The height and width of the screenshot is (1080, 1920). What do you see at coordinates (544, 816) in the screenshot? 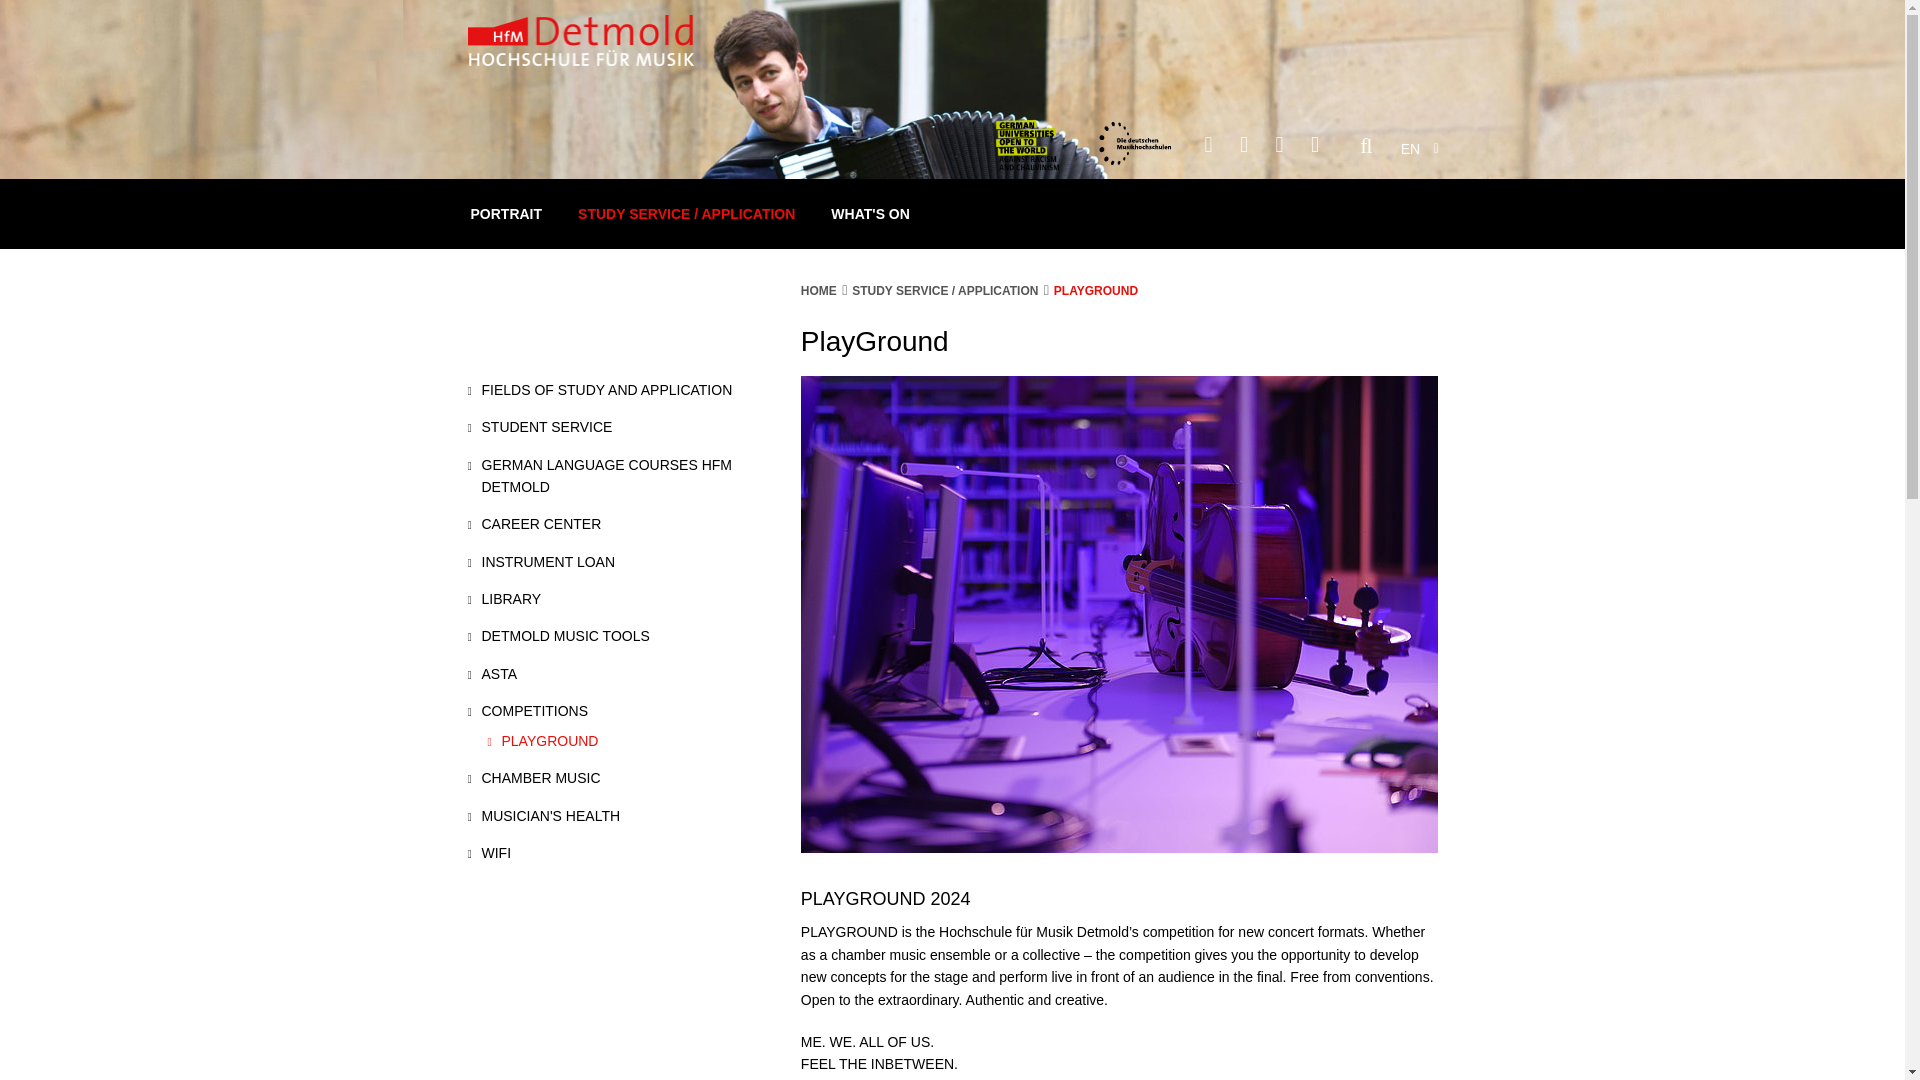
I see `Musician's Health` at bounding box center [544, 816].